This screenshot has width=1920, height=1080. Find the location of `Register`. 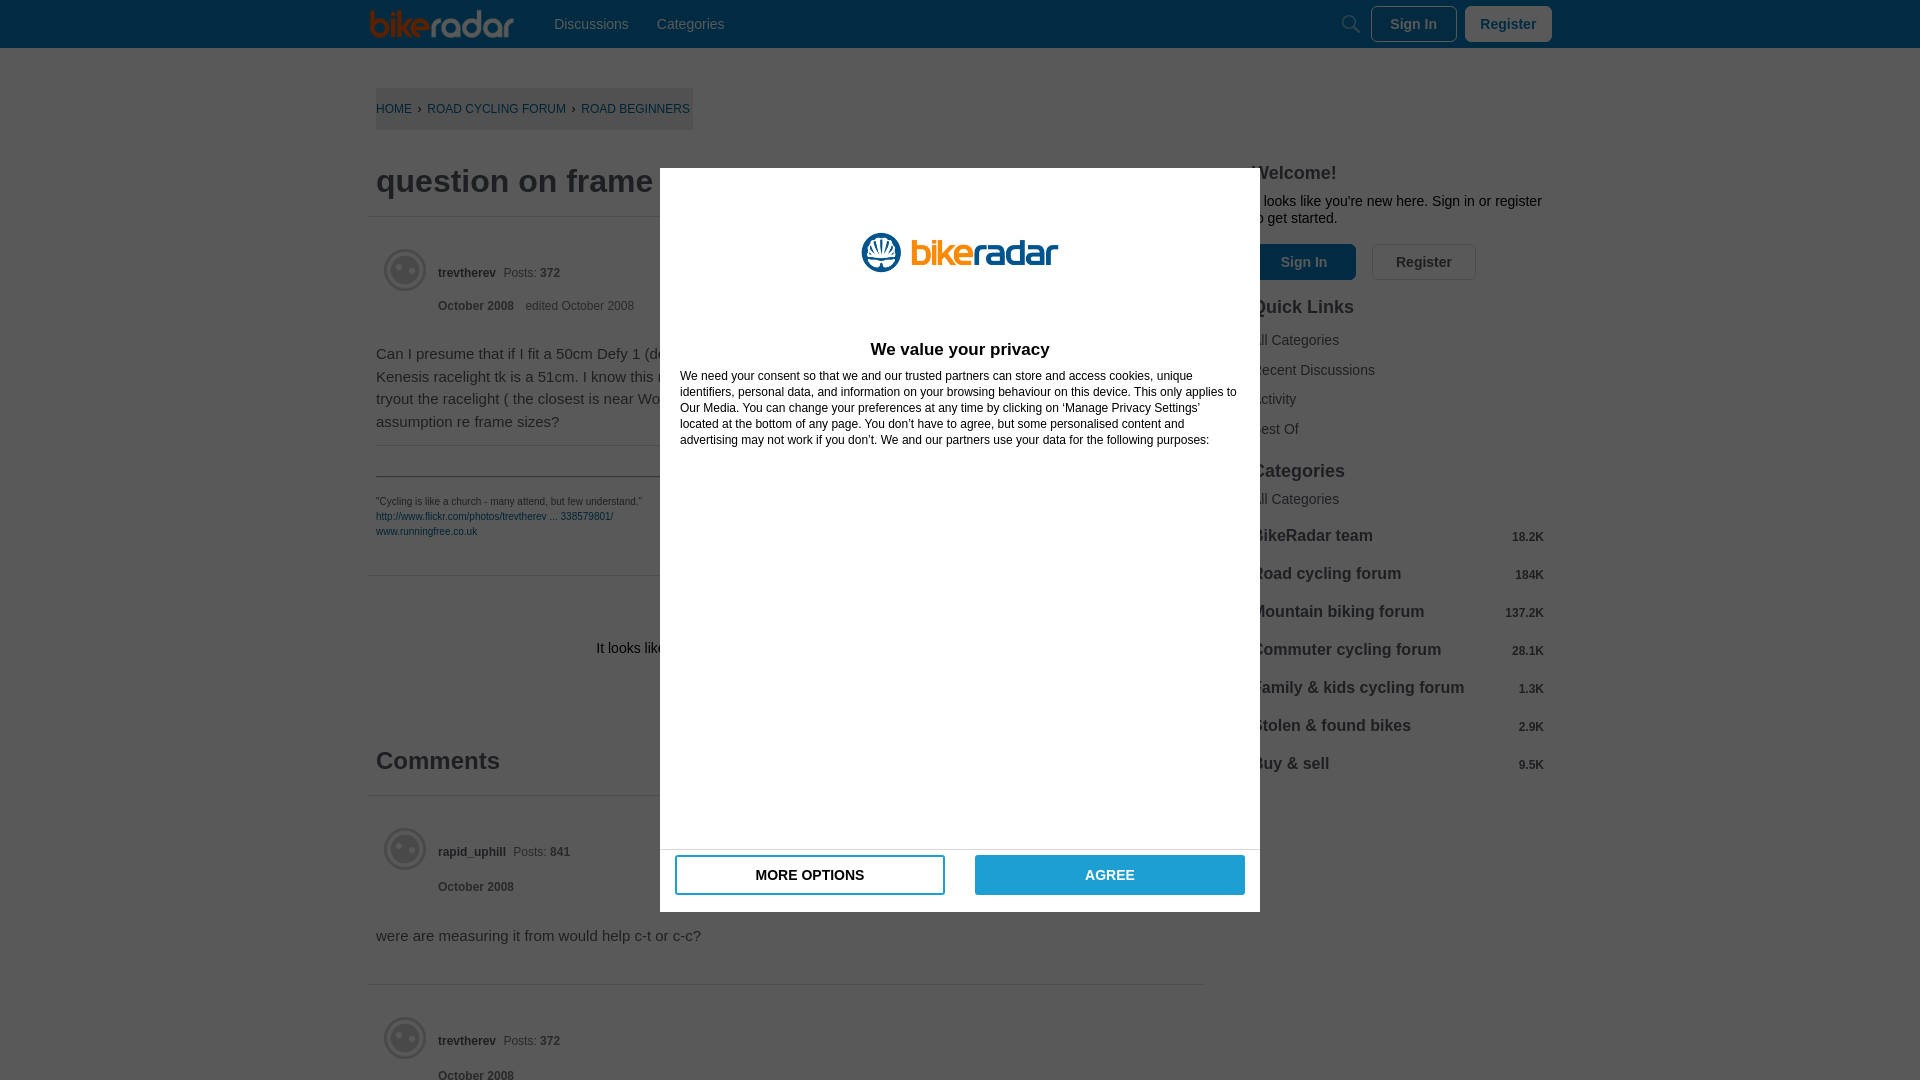

Register is located at coordinates (842, 692).